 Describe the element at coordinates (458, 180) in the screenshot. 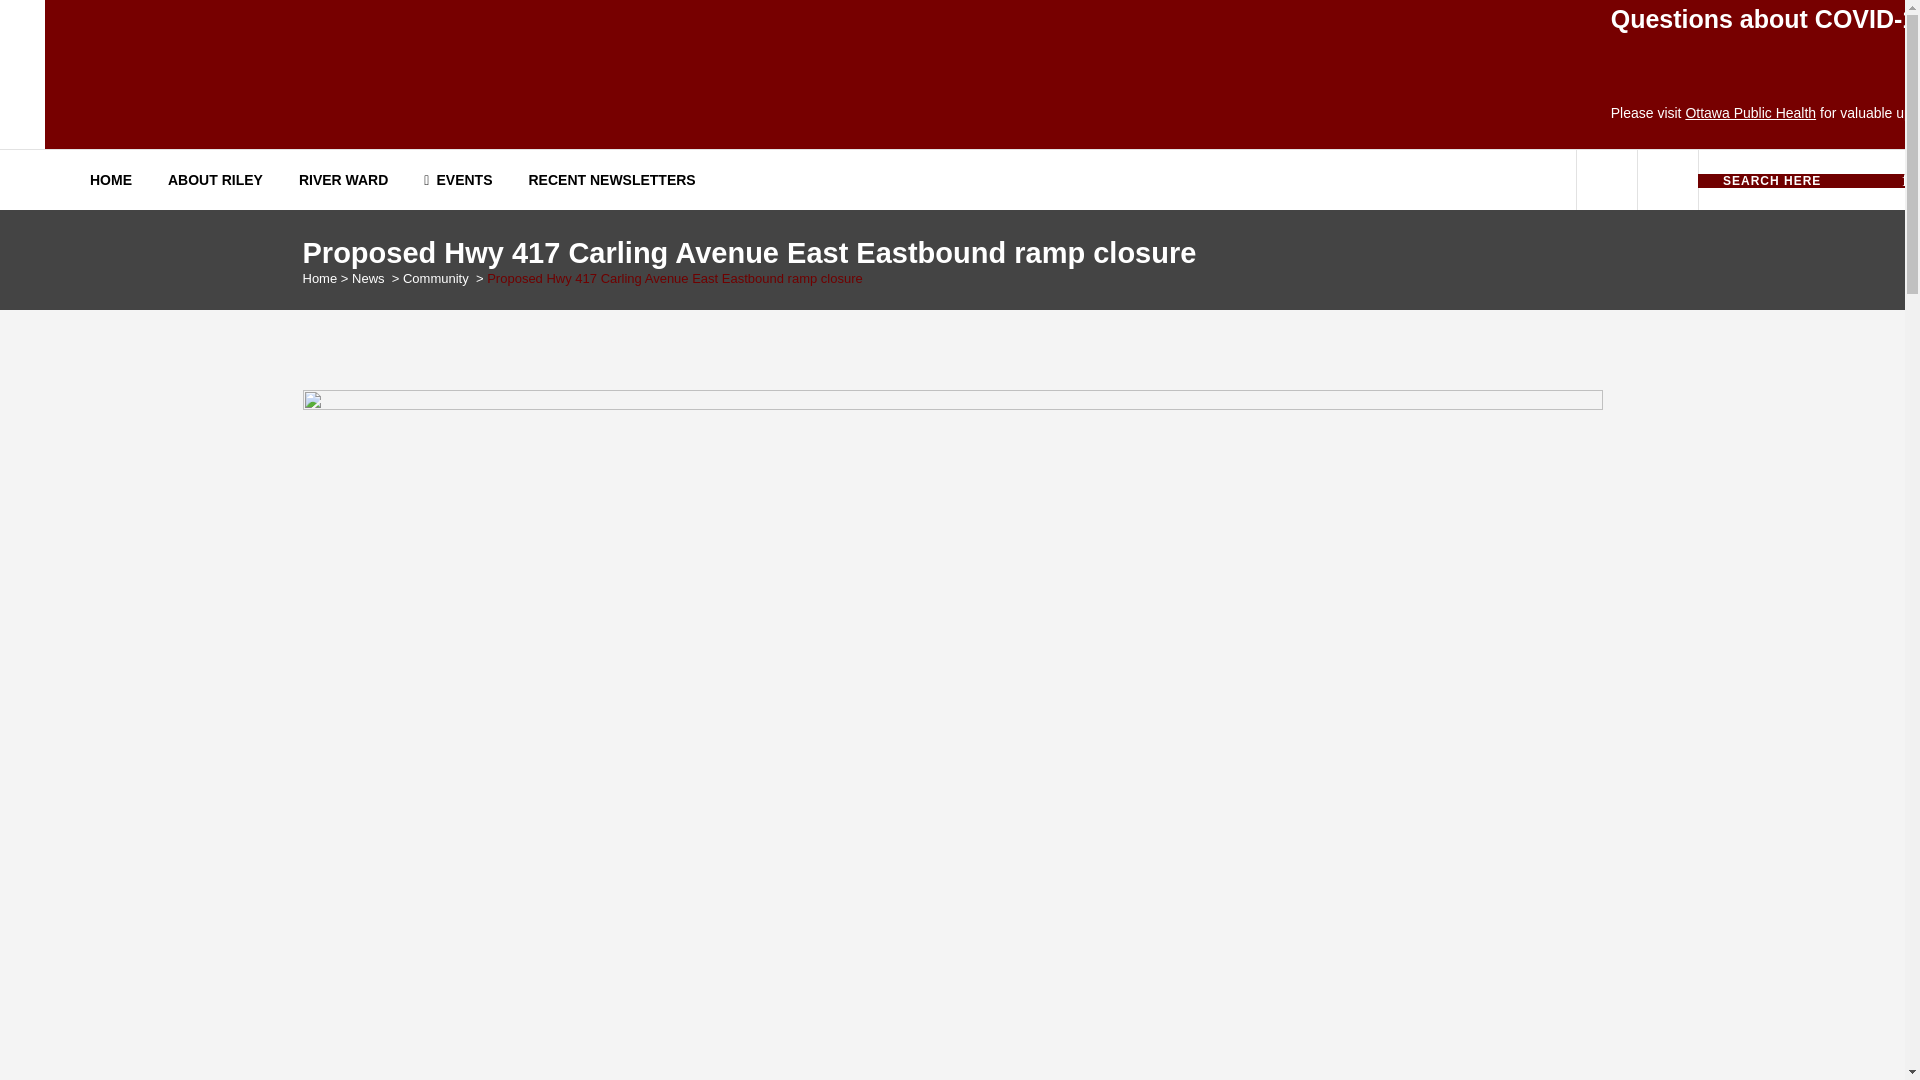

I see `EVENTS` at that location.